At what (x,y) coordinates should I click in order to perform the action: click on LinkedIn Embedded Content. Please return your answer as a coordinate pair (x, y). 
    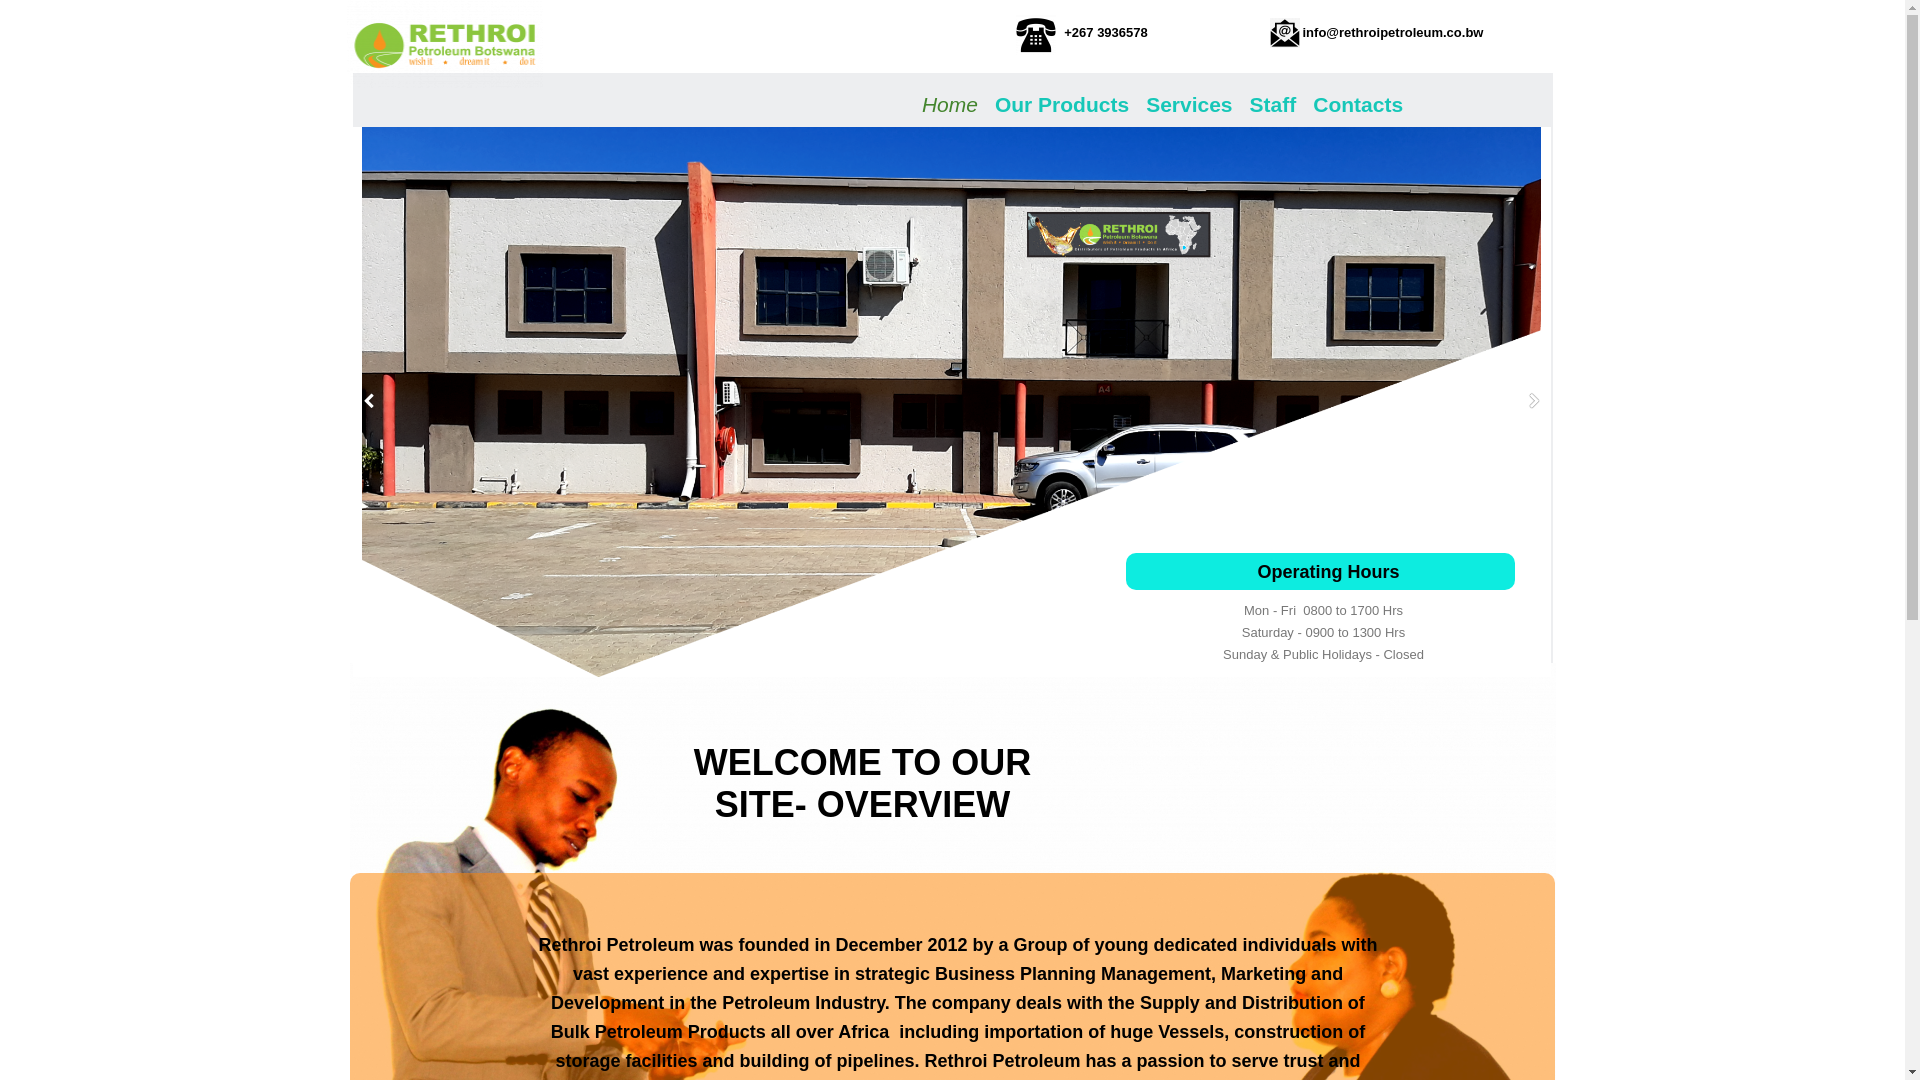
    Looking at the image, I should click on (422, 952).